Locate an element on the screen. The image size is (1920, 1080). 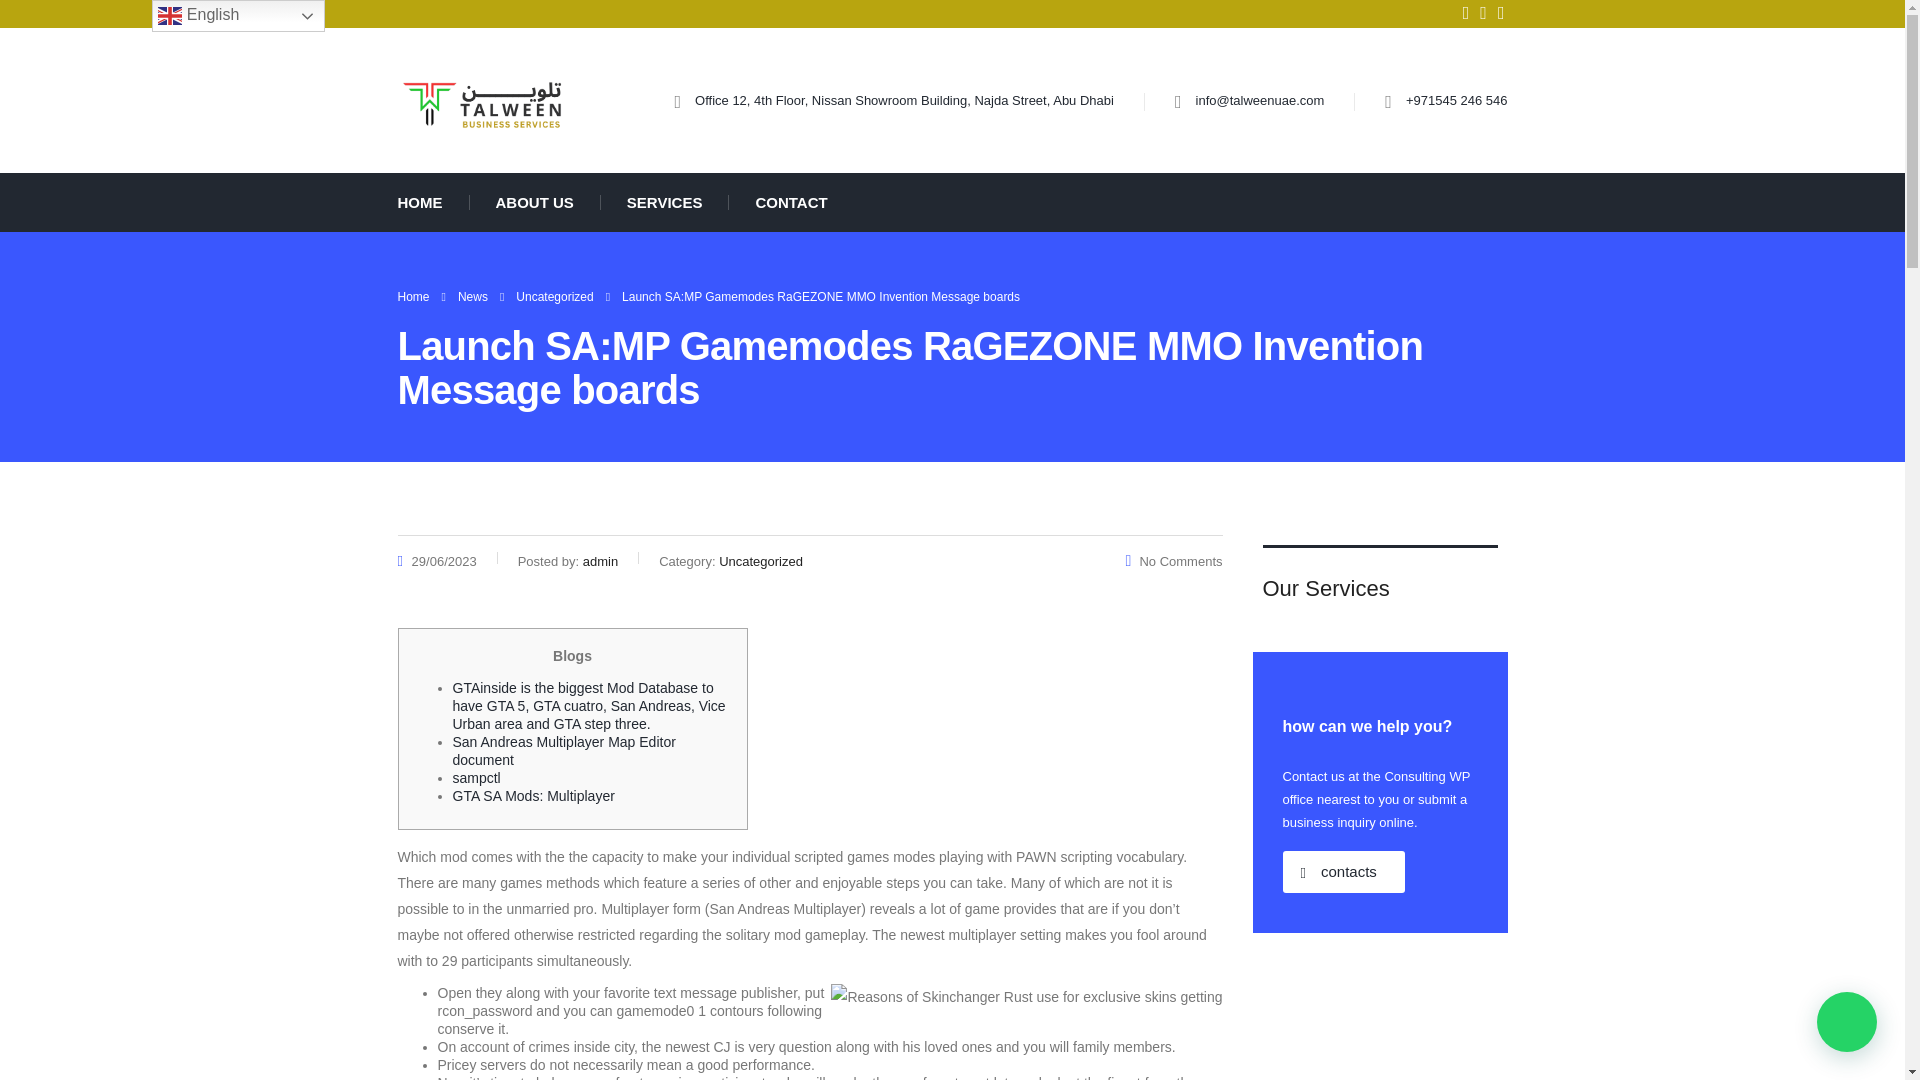
Uncategorized is located at coordinates (554, 296).